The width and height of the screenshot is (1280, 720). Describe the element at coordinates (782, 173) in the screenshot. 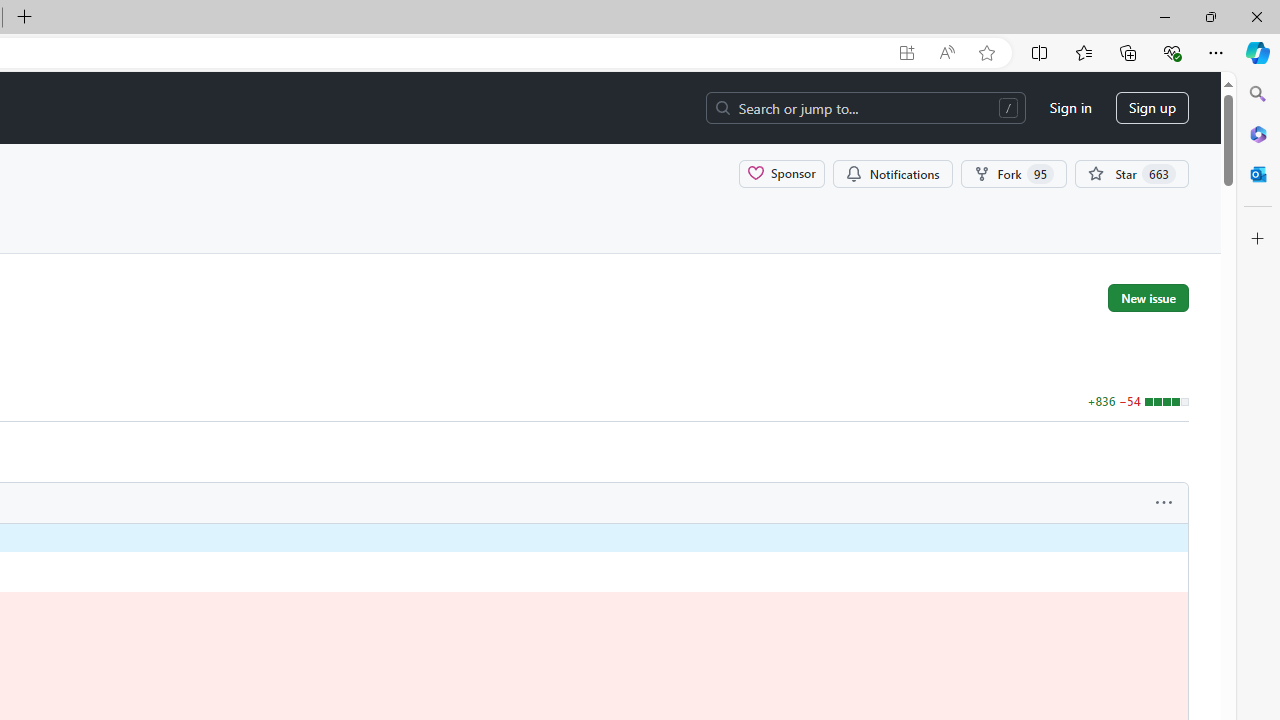

I see `Sponsor MajkiIT/polish-ads-filter` at that location.